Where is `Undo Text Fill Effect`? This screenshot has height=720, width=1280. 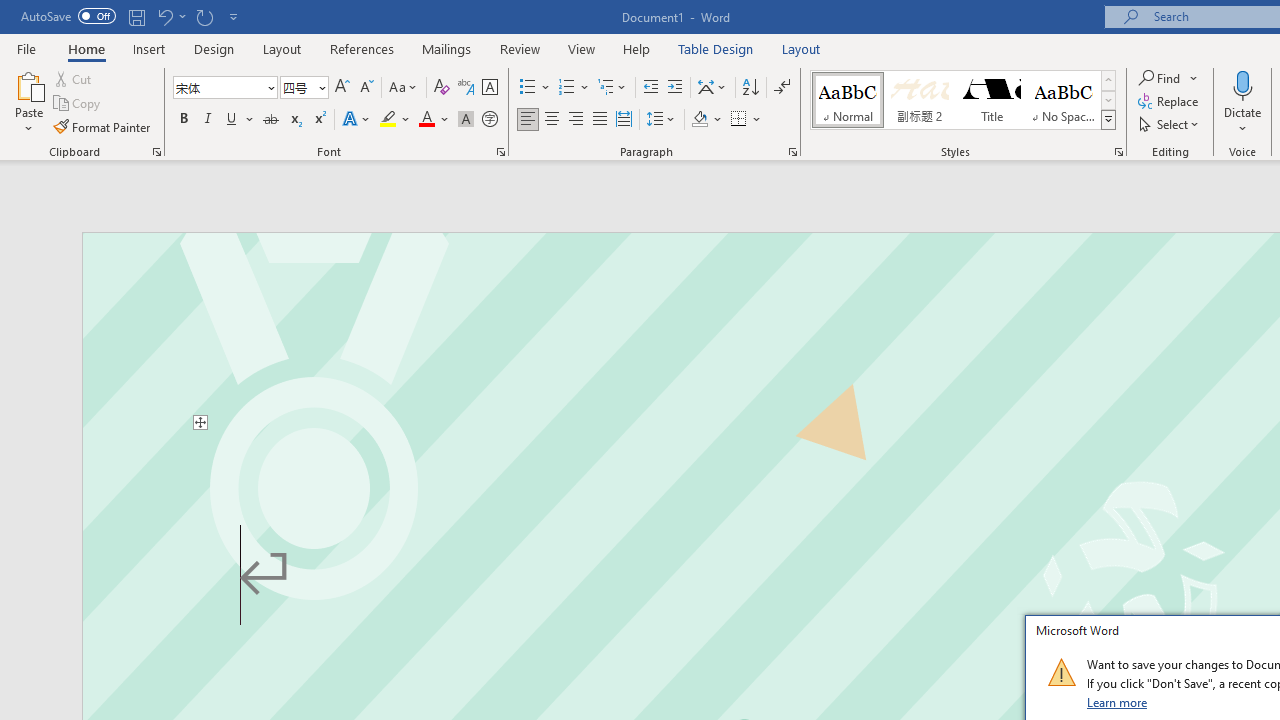
Undo Text Fill Effect is located at coordinates (170, 16).